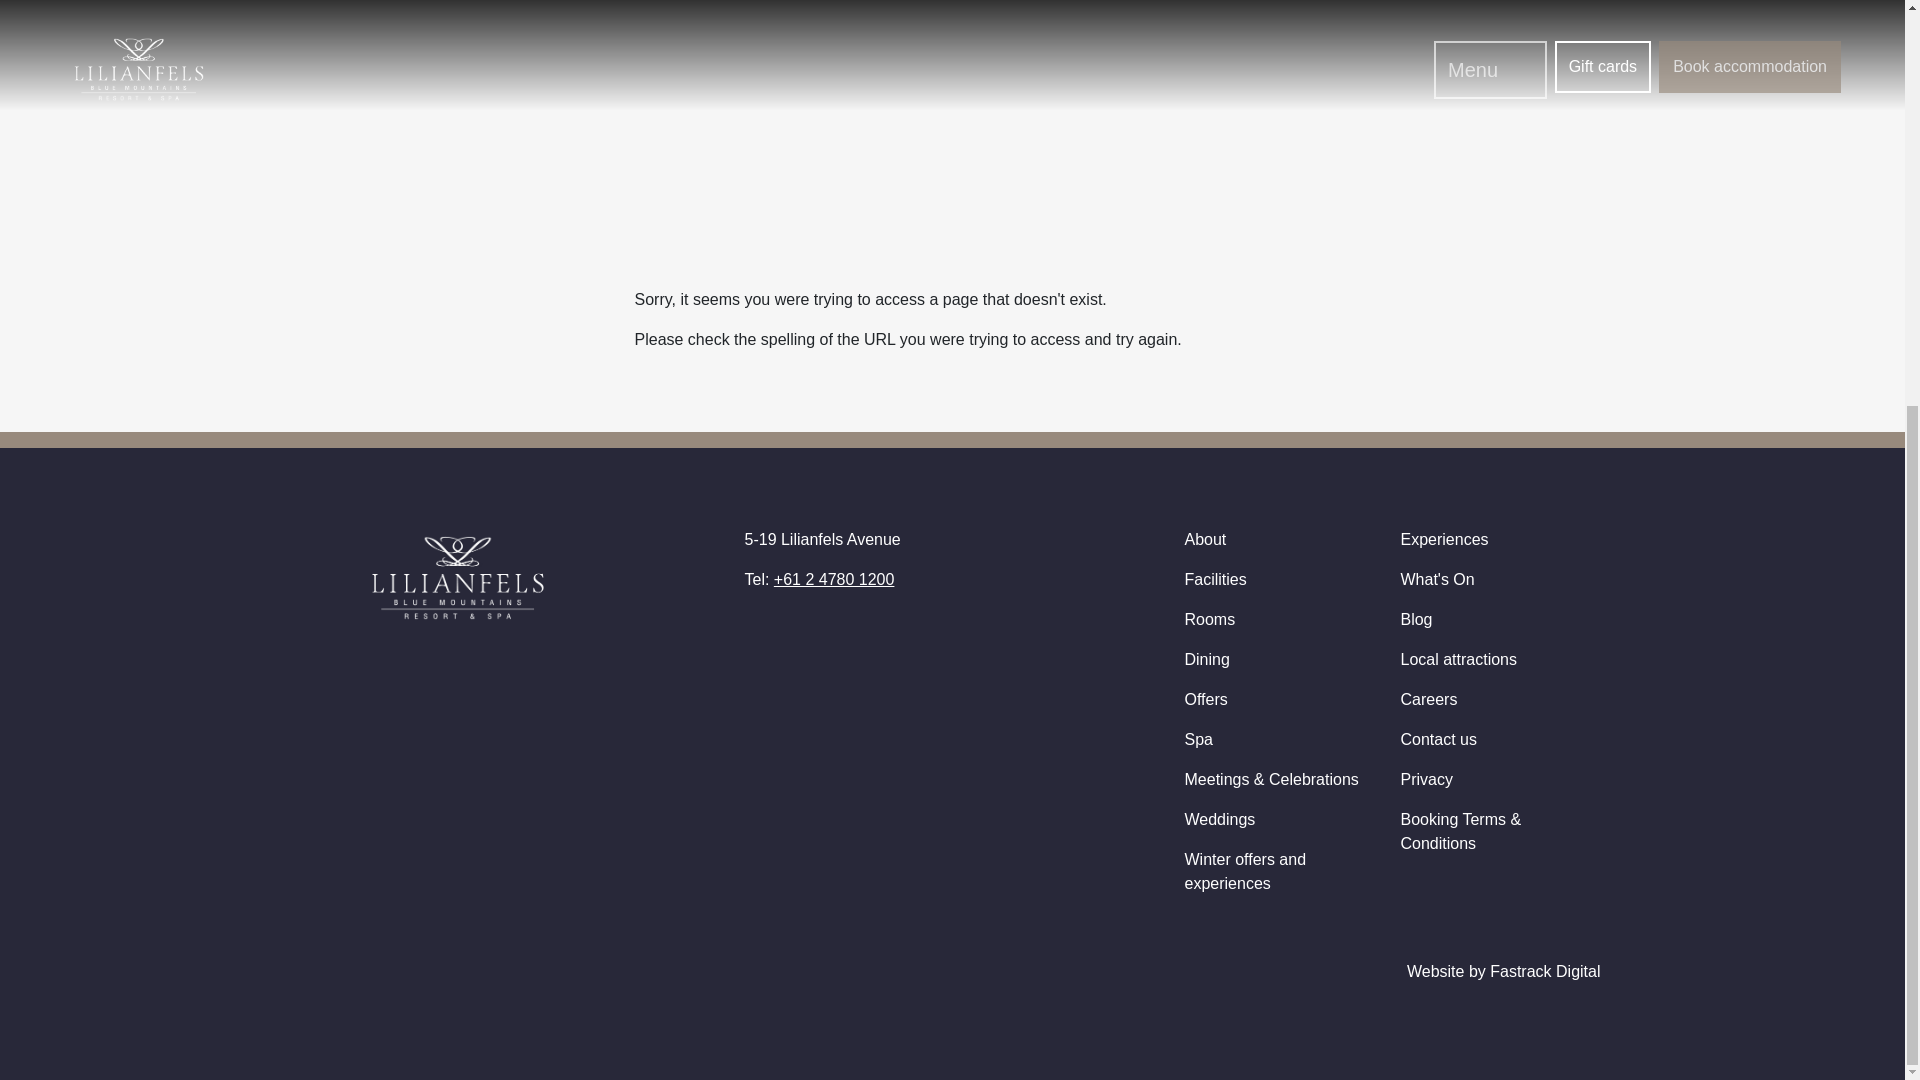 This screenshot has width=1920, height=1080. Describe the element at coordinates (1205, 700) in the screenshot. I see `Offers` at that location.